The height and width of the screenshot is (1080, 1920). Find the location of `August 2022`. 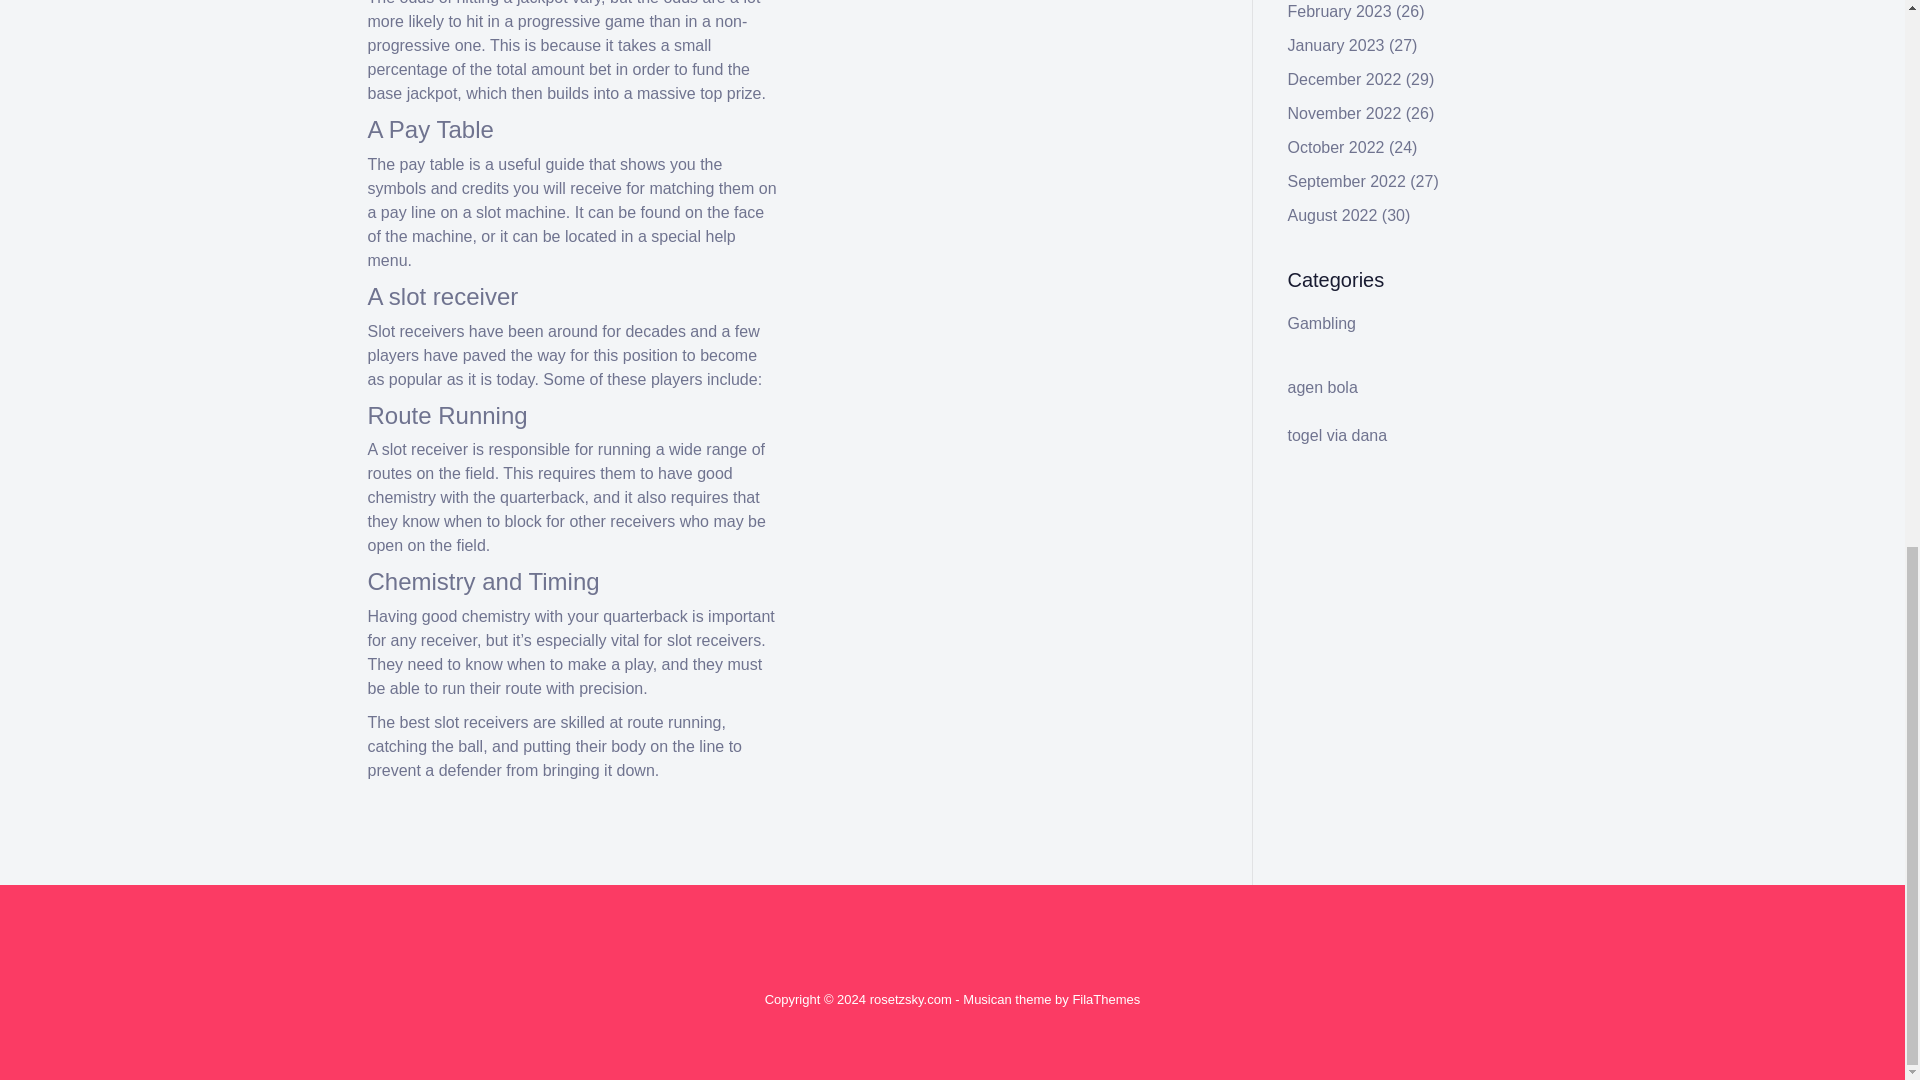

August 2022 is located at coordinates (1333, 215).